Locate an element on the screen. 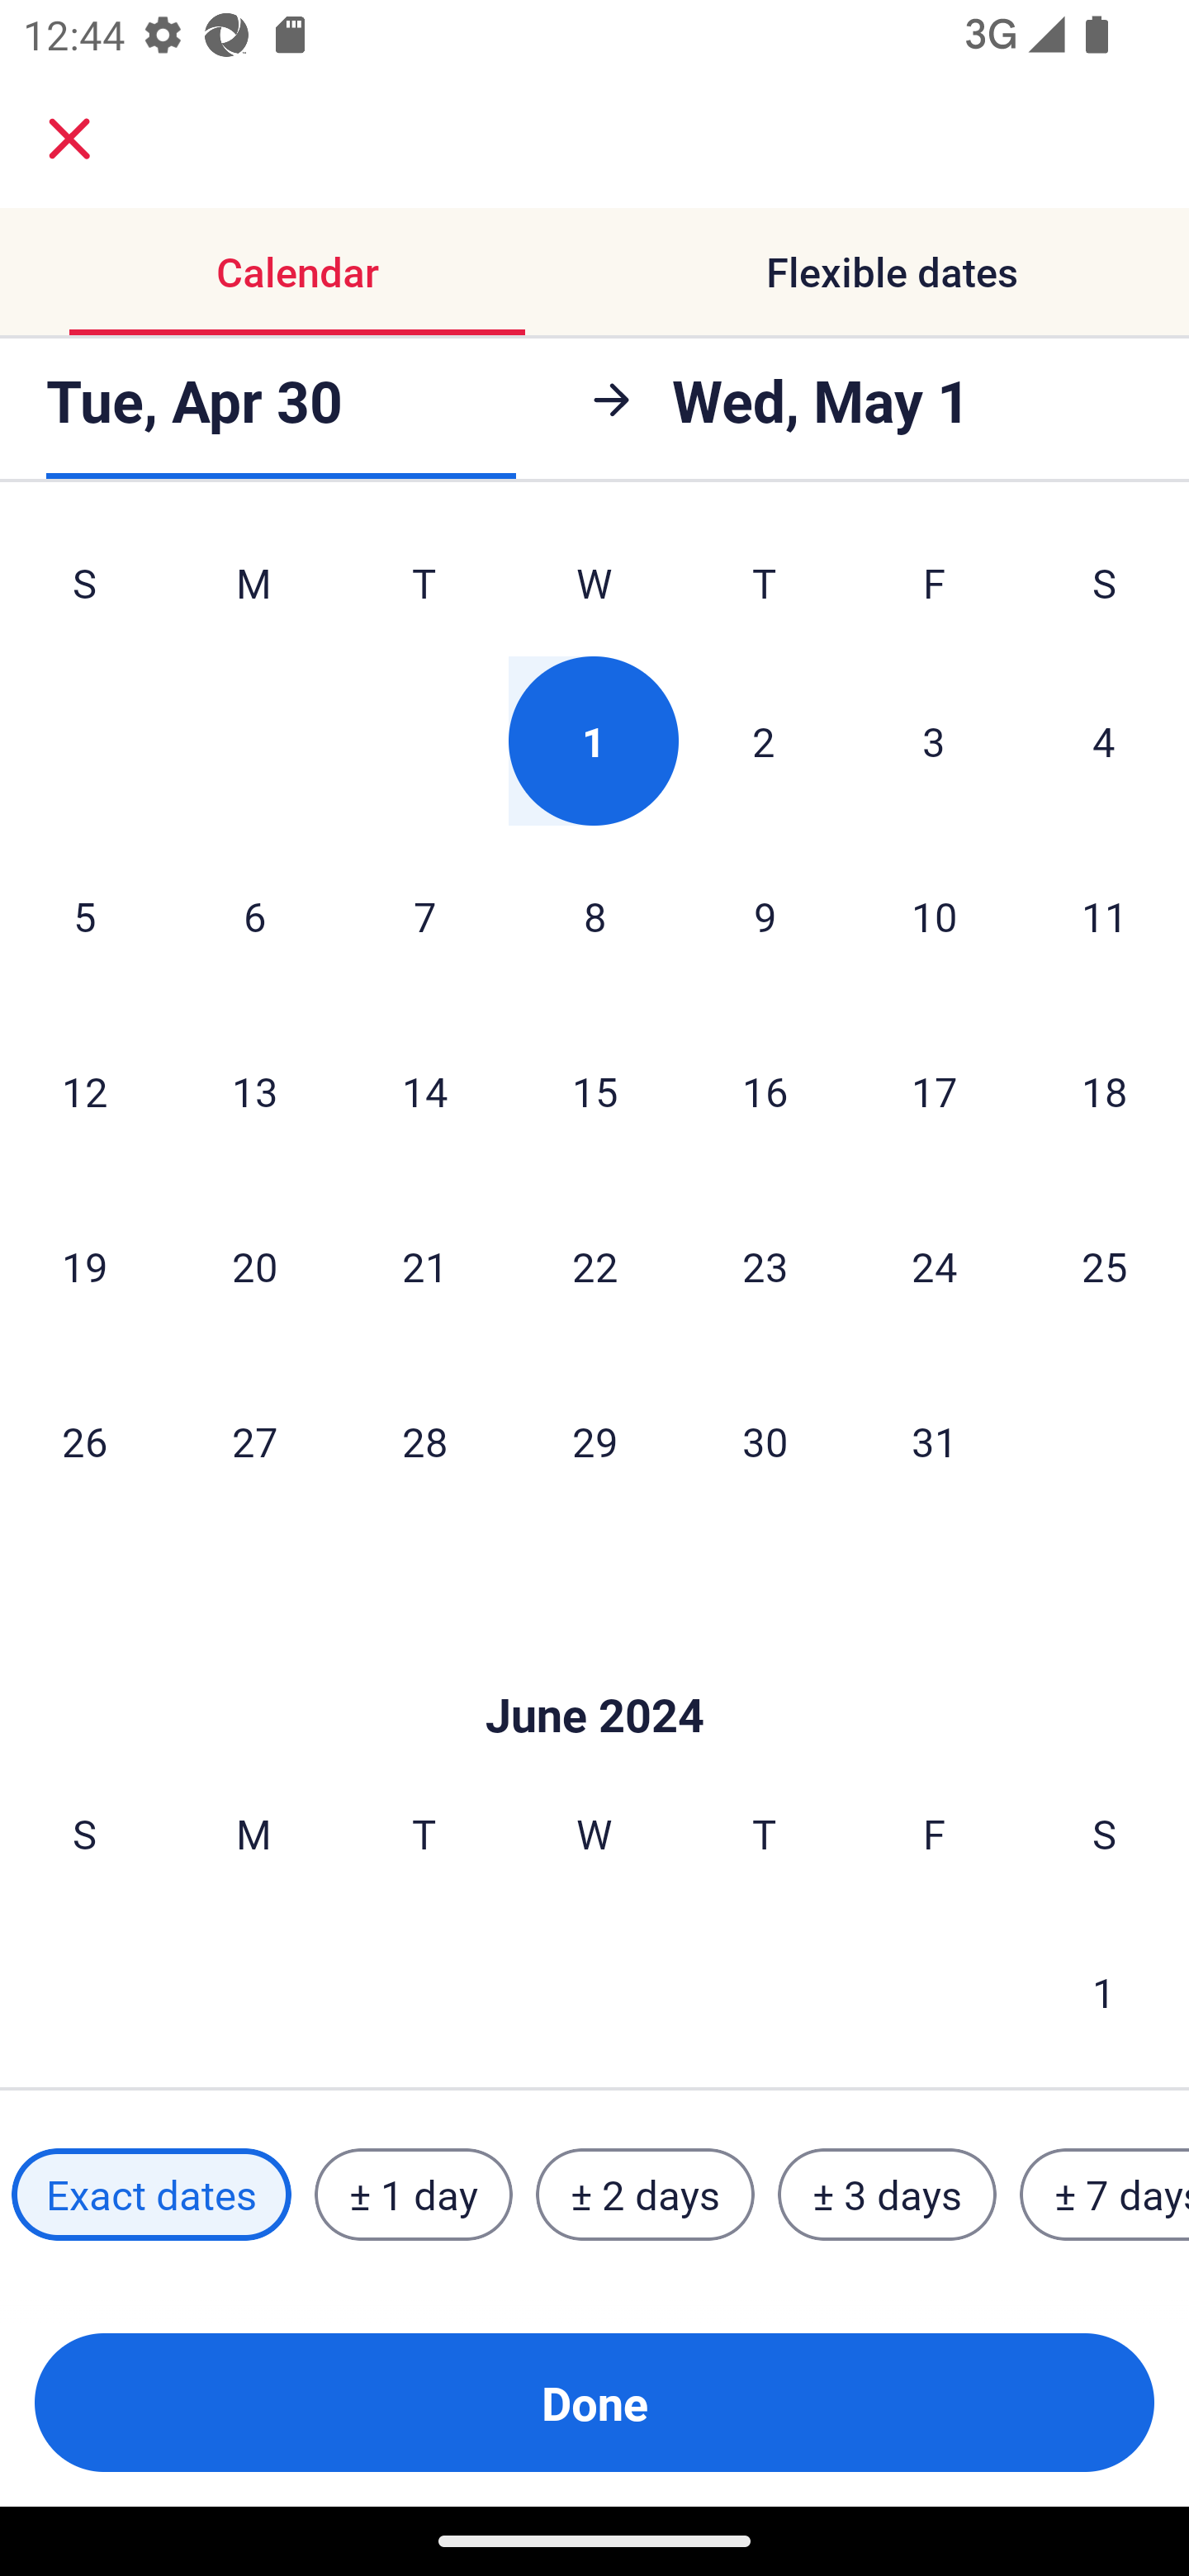  4 Saturday, May 4, 2024 is located at coordinates (1104, 741).